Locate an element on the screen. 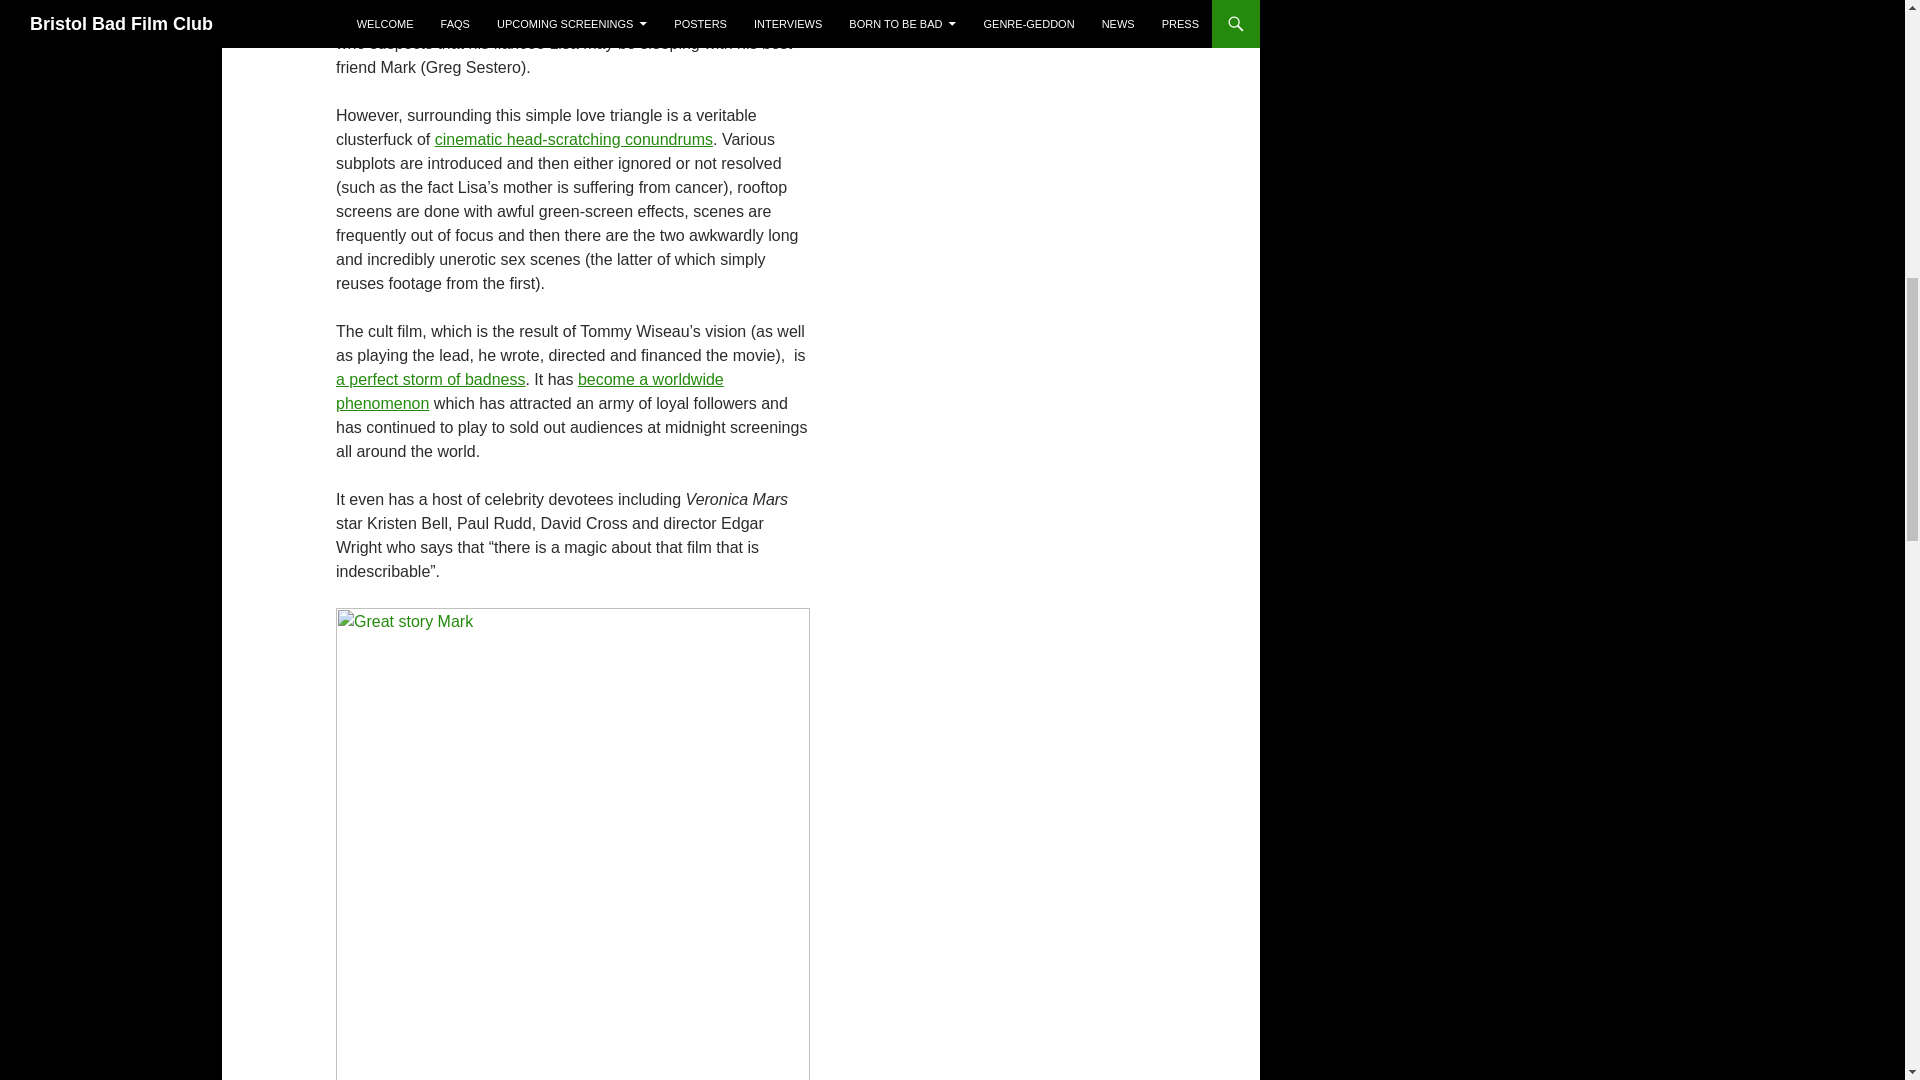 This screenshot has width=1920, height=1080. become a worldwide phenomenon is located at coordinates (530, 391).